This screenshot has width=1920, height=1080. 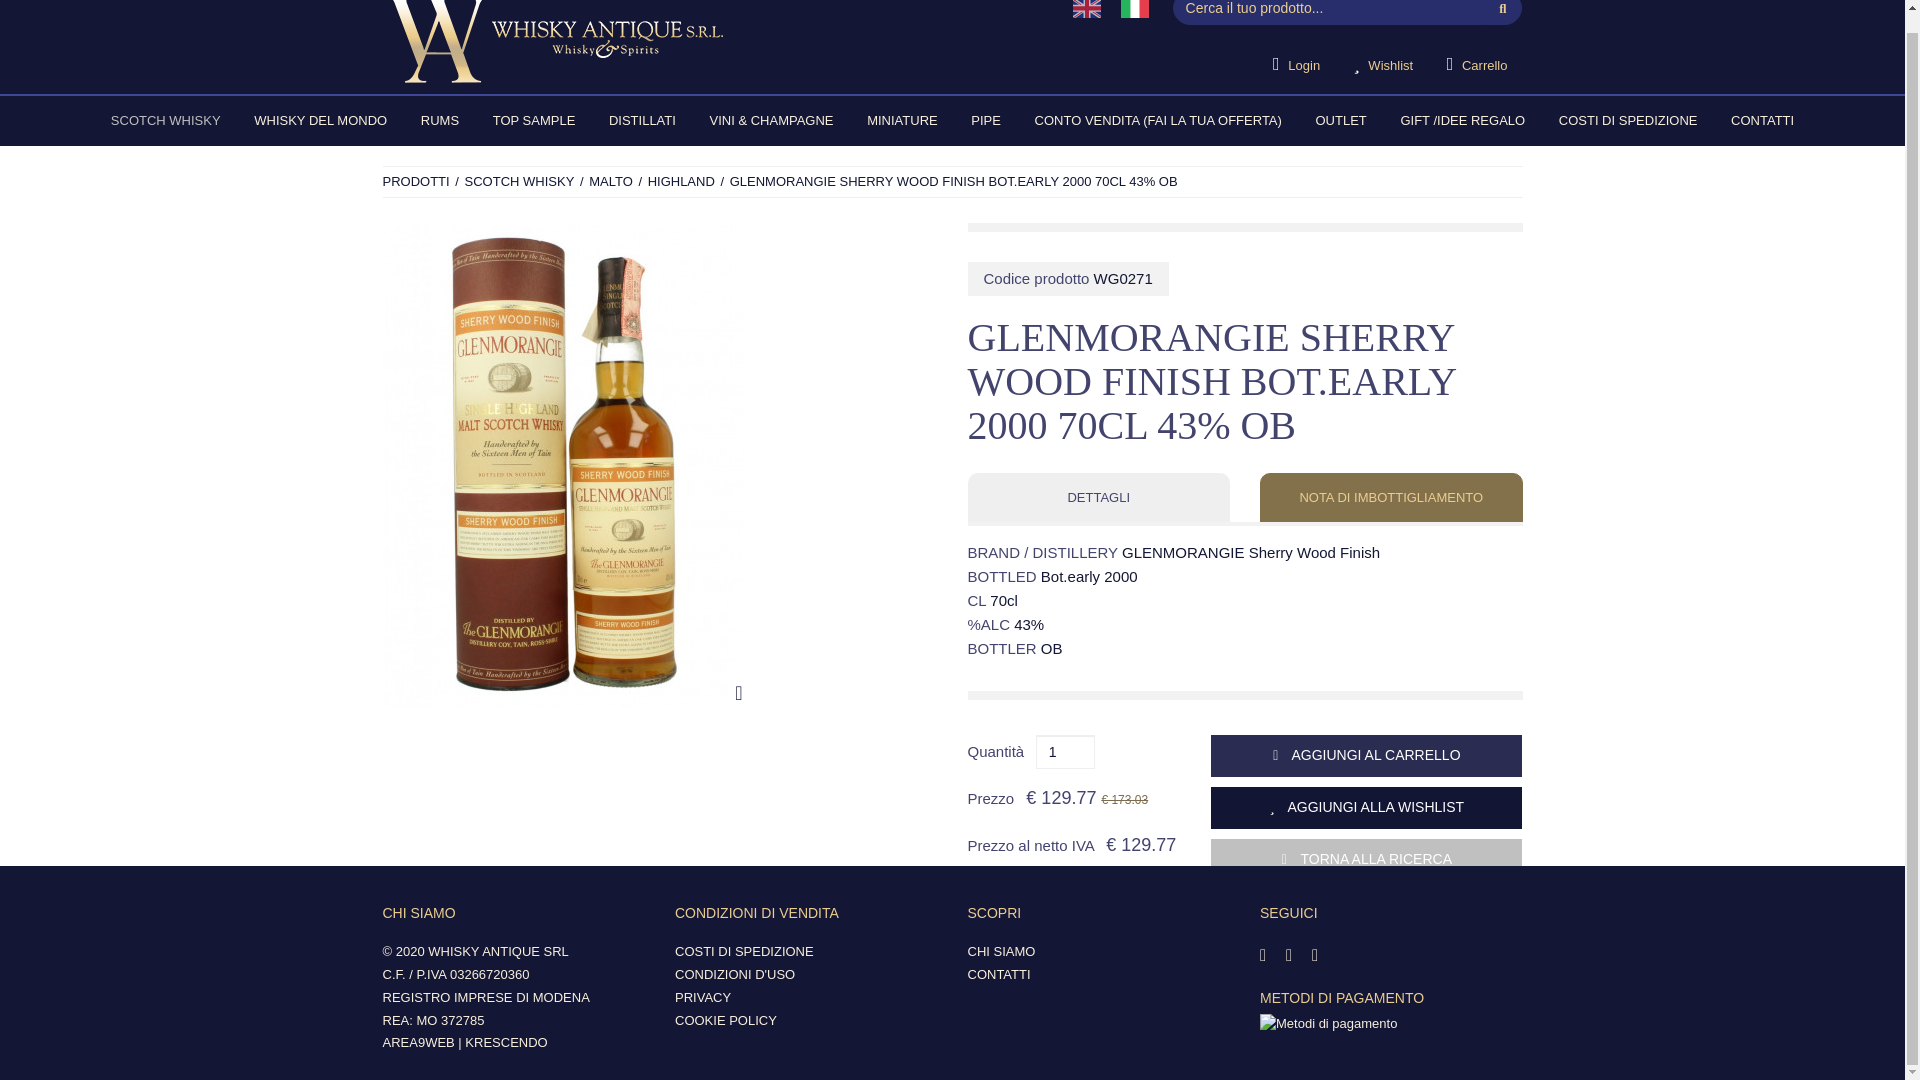 I want to click on Wishlist, so click(x=1383, y=65).